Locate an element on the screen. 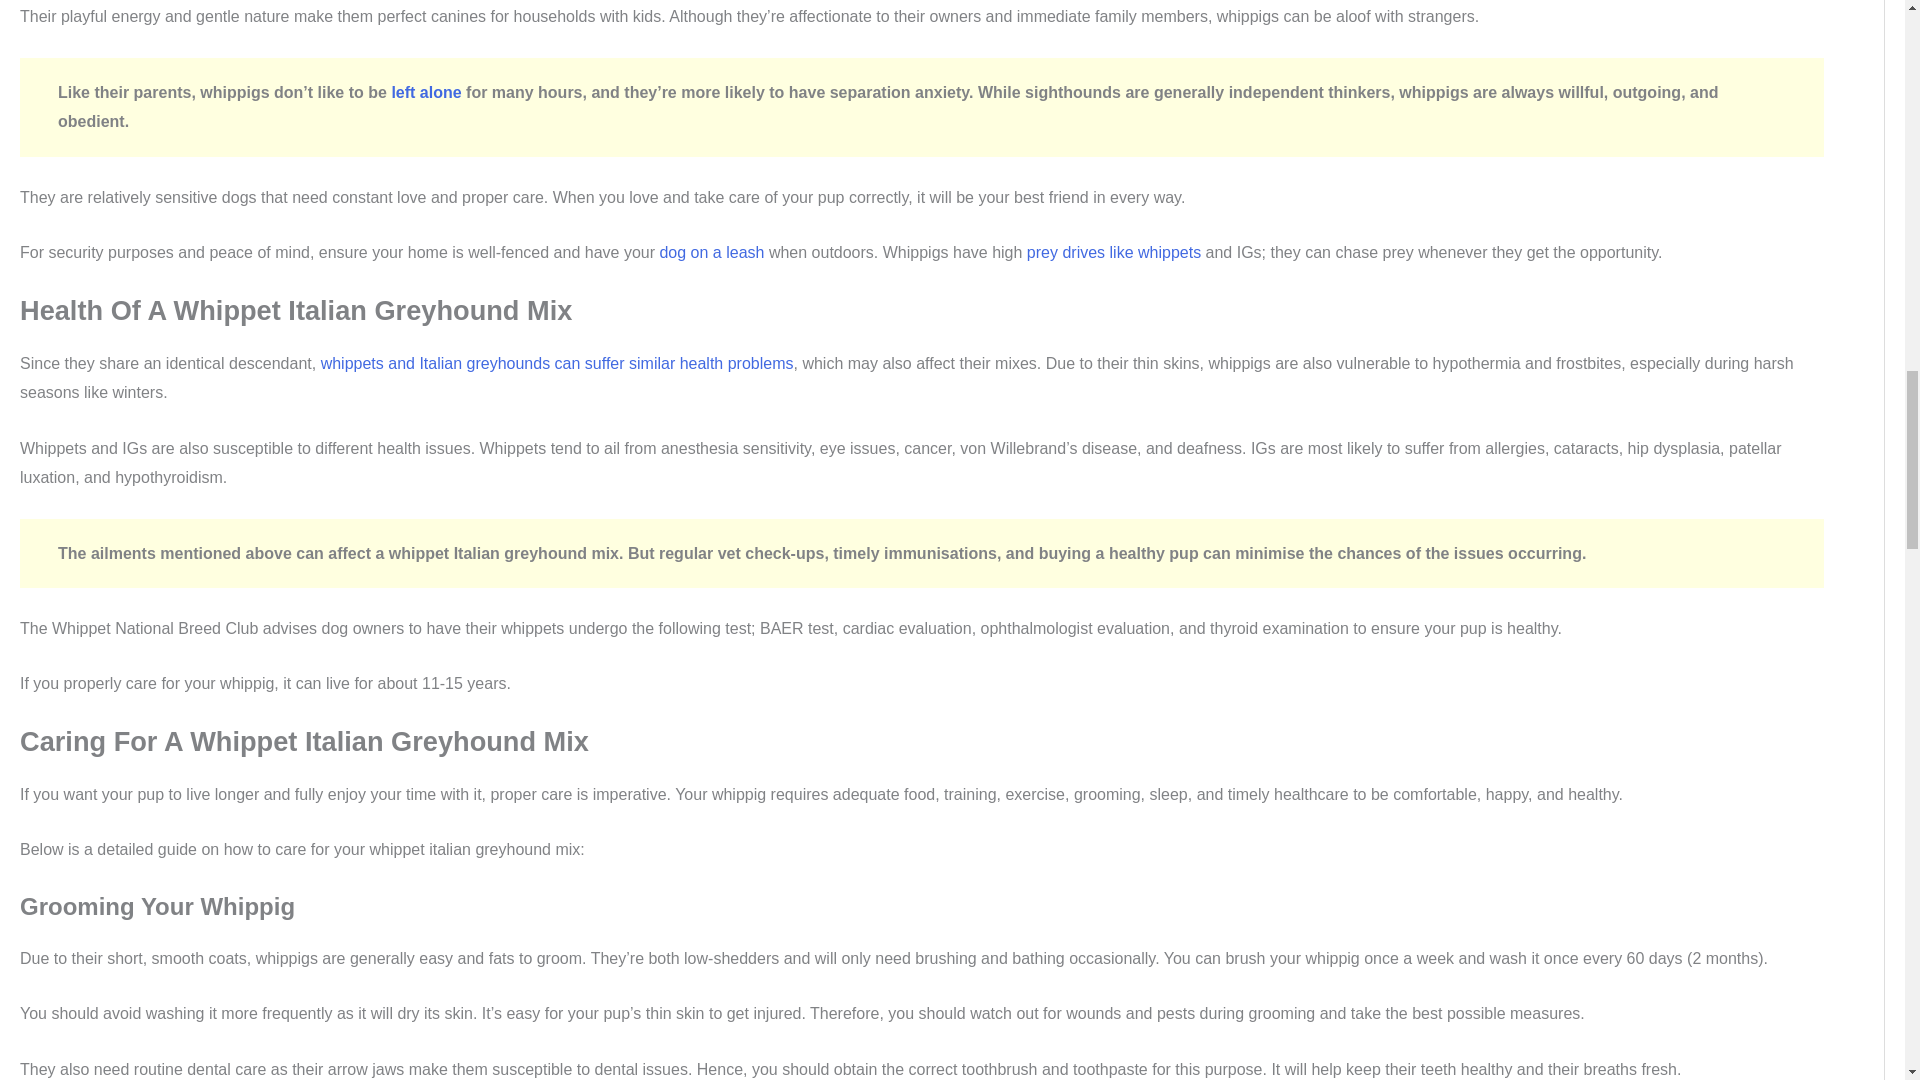 This screenshot has width=1920, height=1080. dog on a leash is located at coordinates (711, 252).